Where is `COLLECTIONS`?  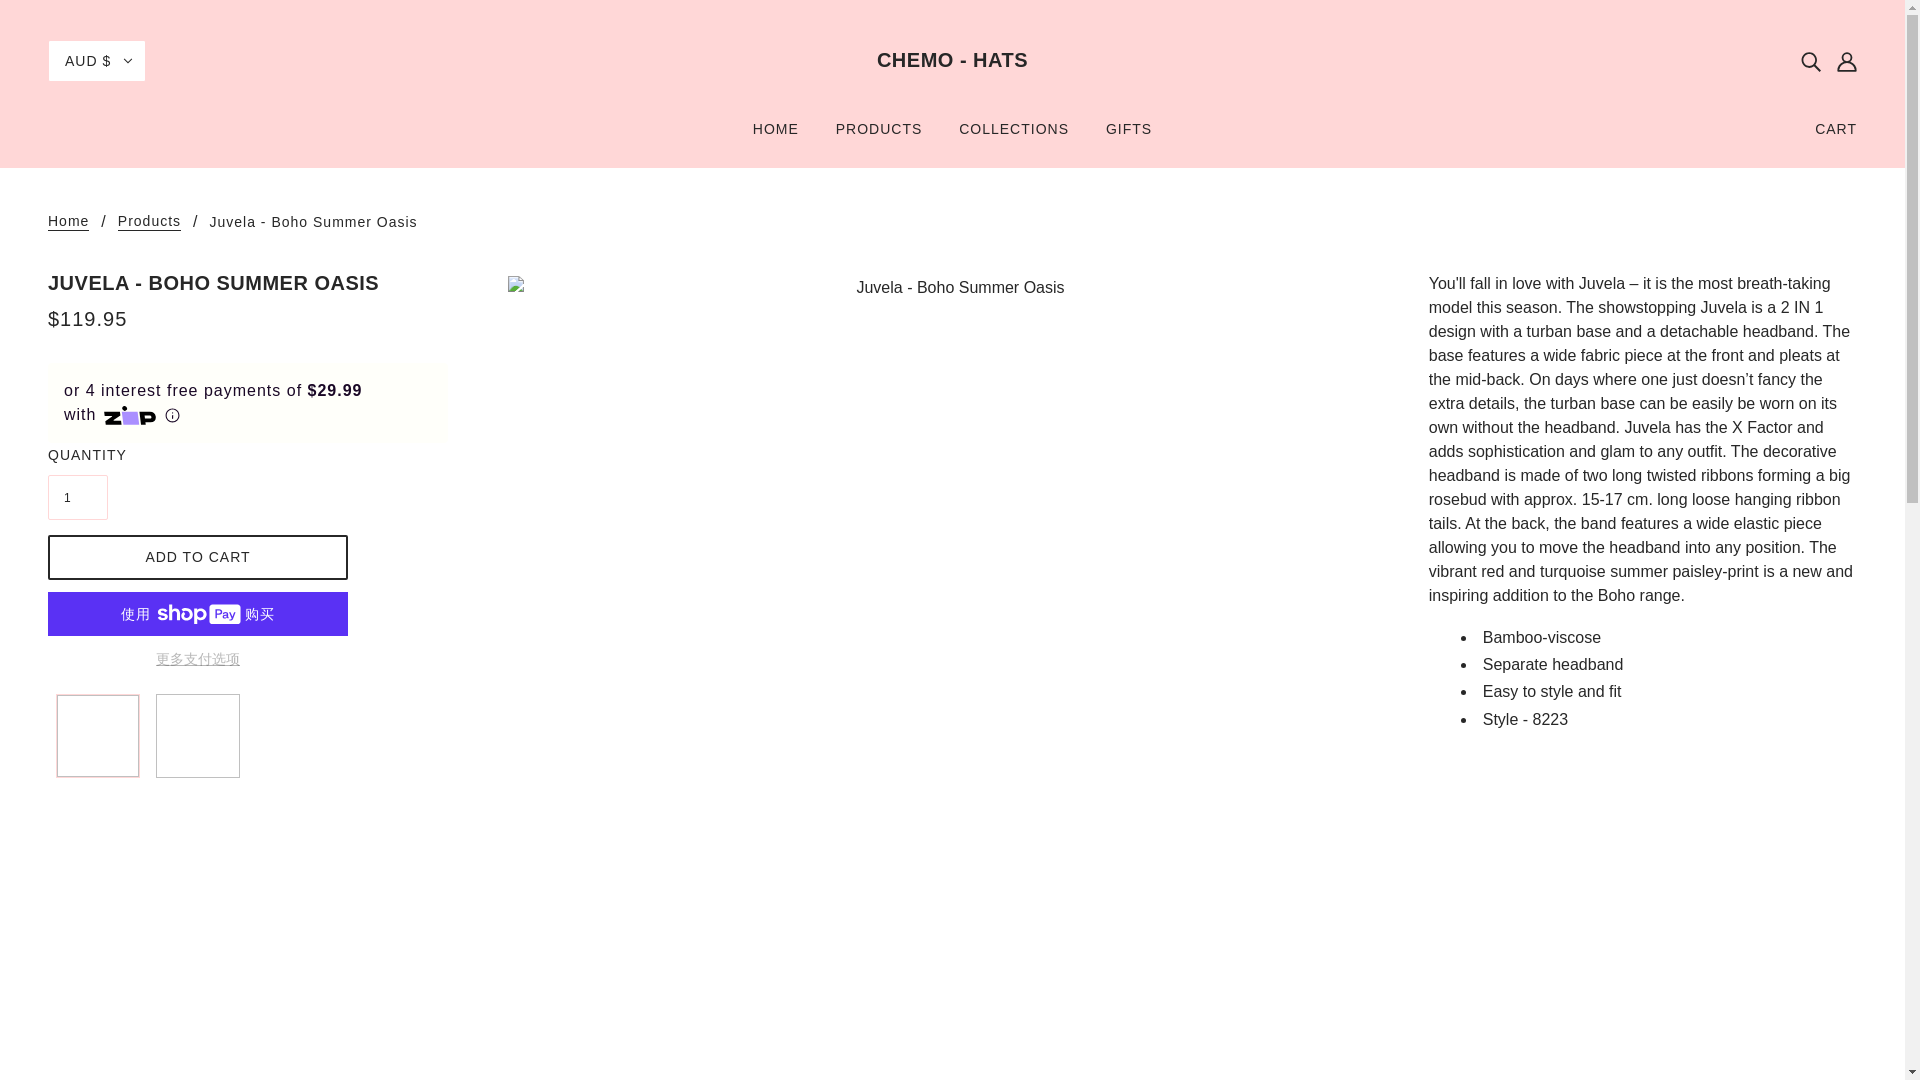
COLLECTIONS is located at coordinates (1013, 136).